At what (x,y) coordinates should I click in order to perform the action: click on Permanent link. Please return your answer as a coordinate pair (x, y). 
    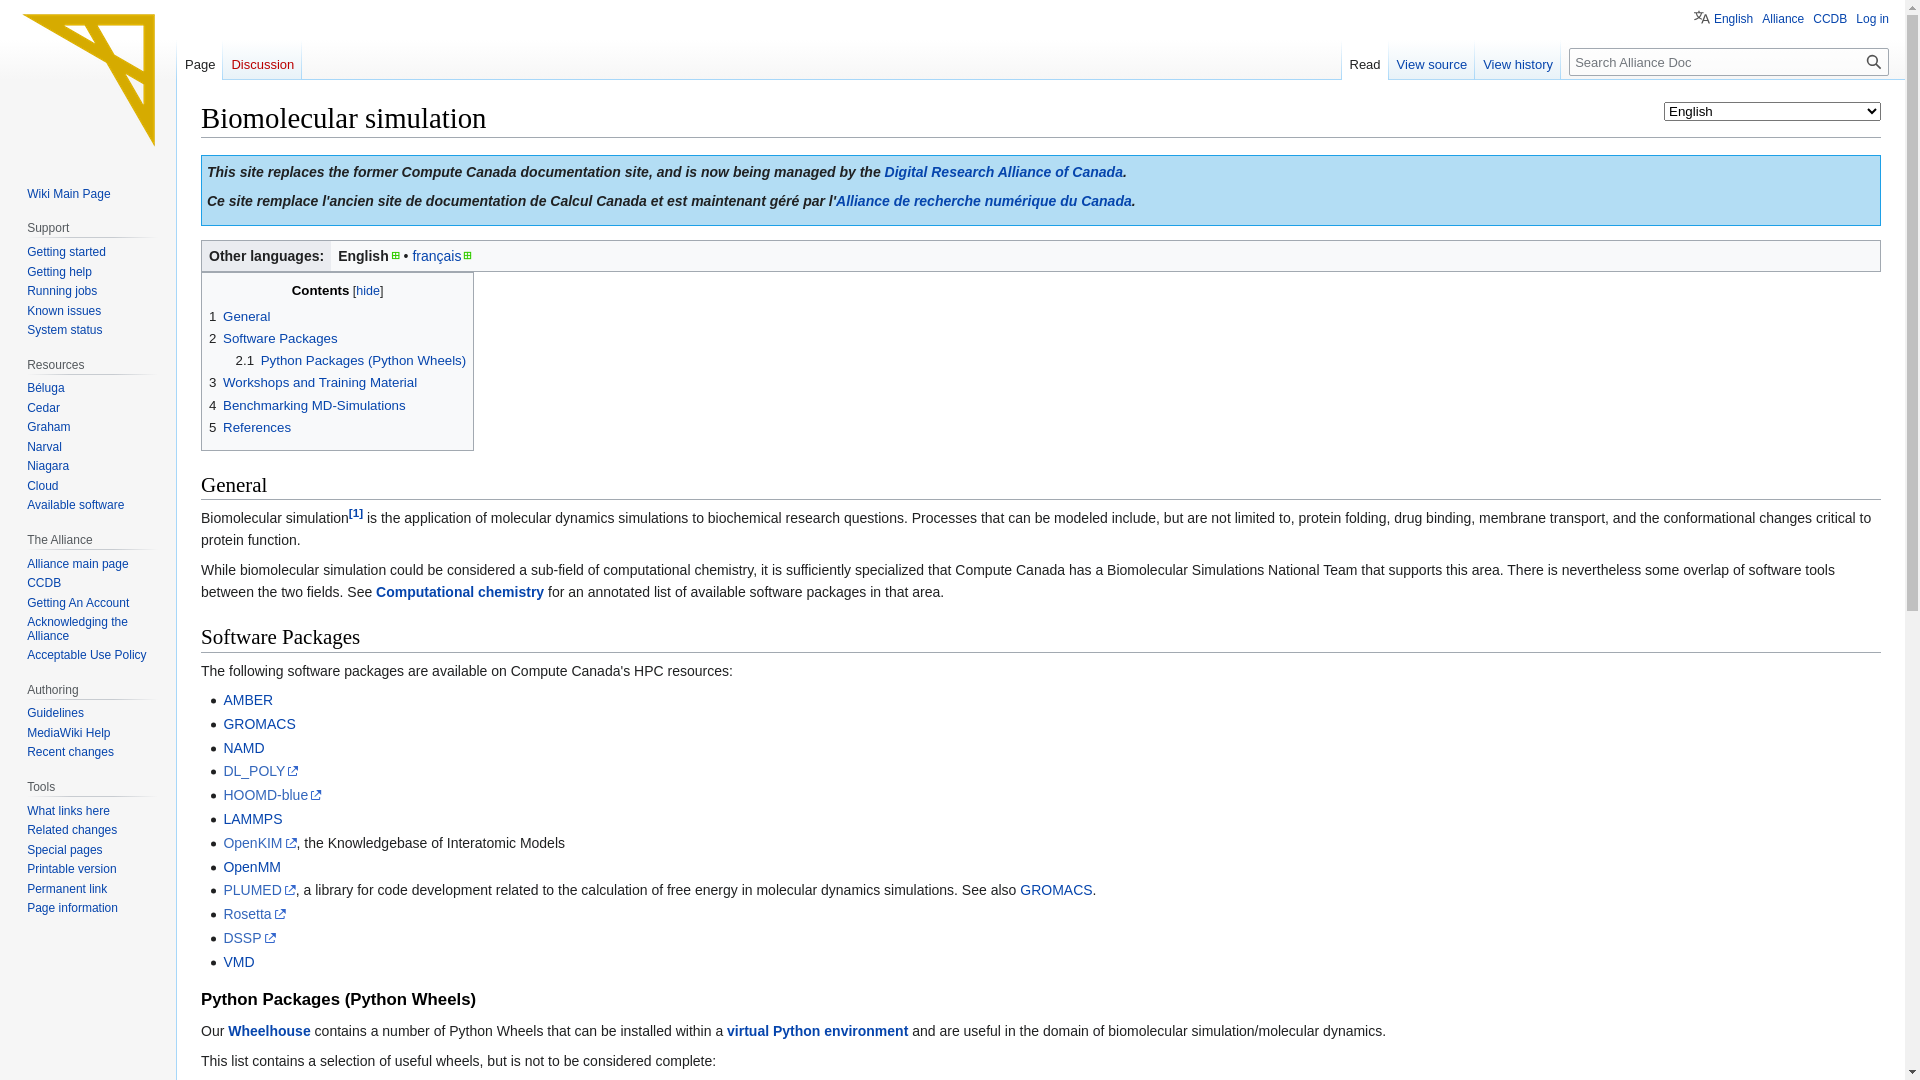
    Looking at the image, I should click on (67, 889).